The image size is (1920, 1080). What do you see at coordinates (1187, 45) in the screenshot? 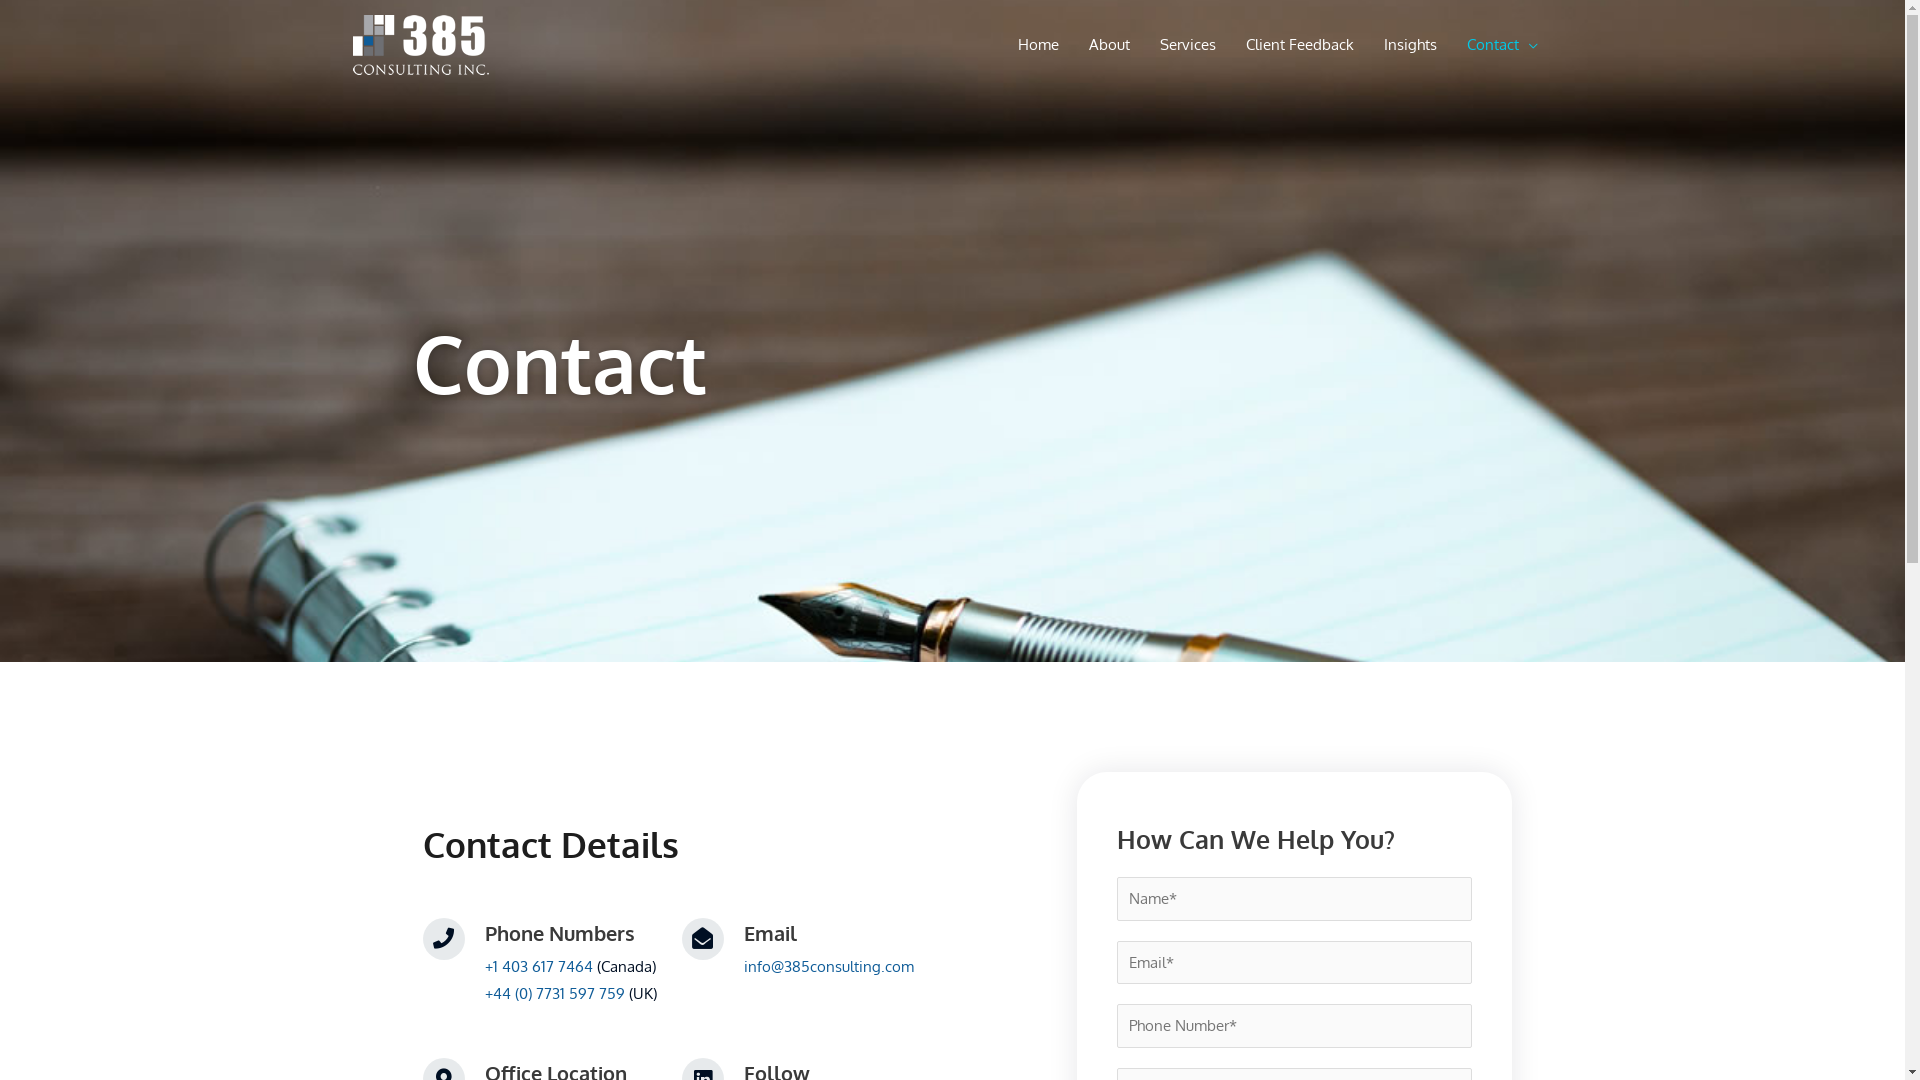
I see `Services` at bounding box center [1187, 45].